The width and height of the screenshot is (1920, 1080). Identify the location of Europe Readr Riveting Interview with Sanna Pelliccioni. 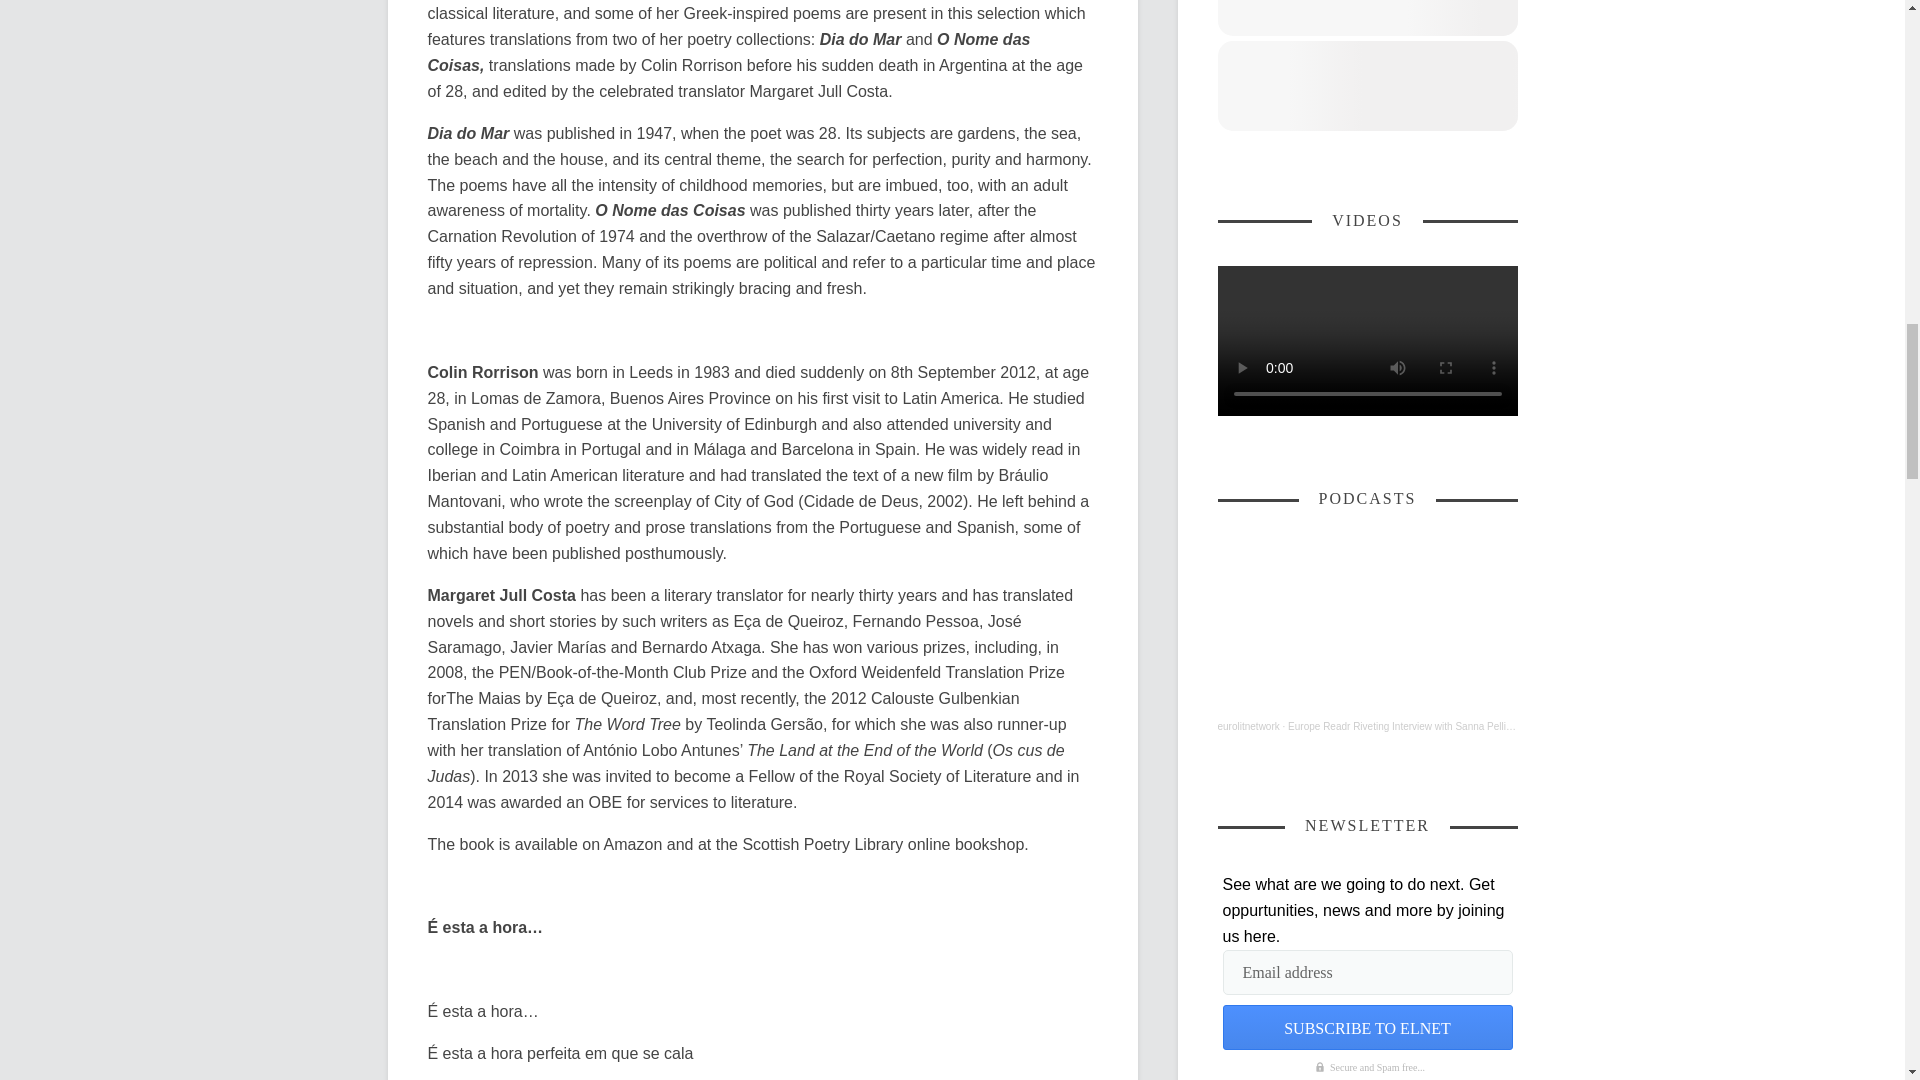
(1409, 726).